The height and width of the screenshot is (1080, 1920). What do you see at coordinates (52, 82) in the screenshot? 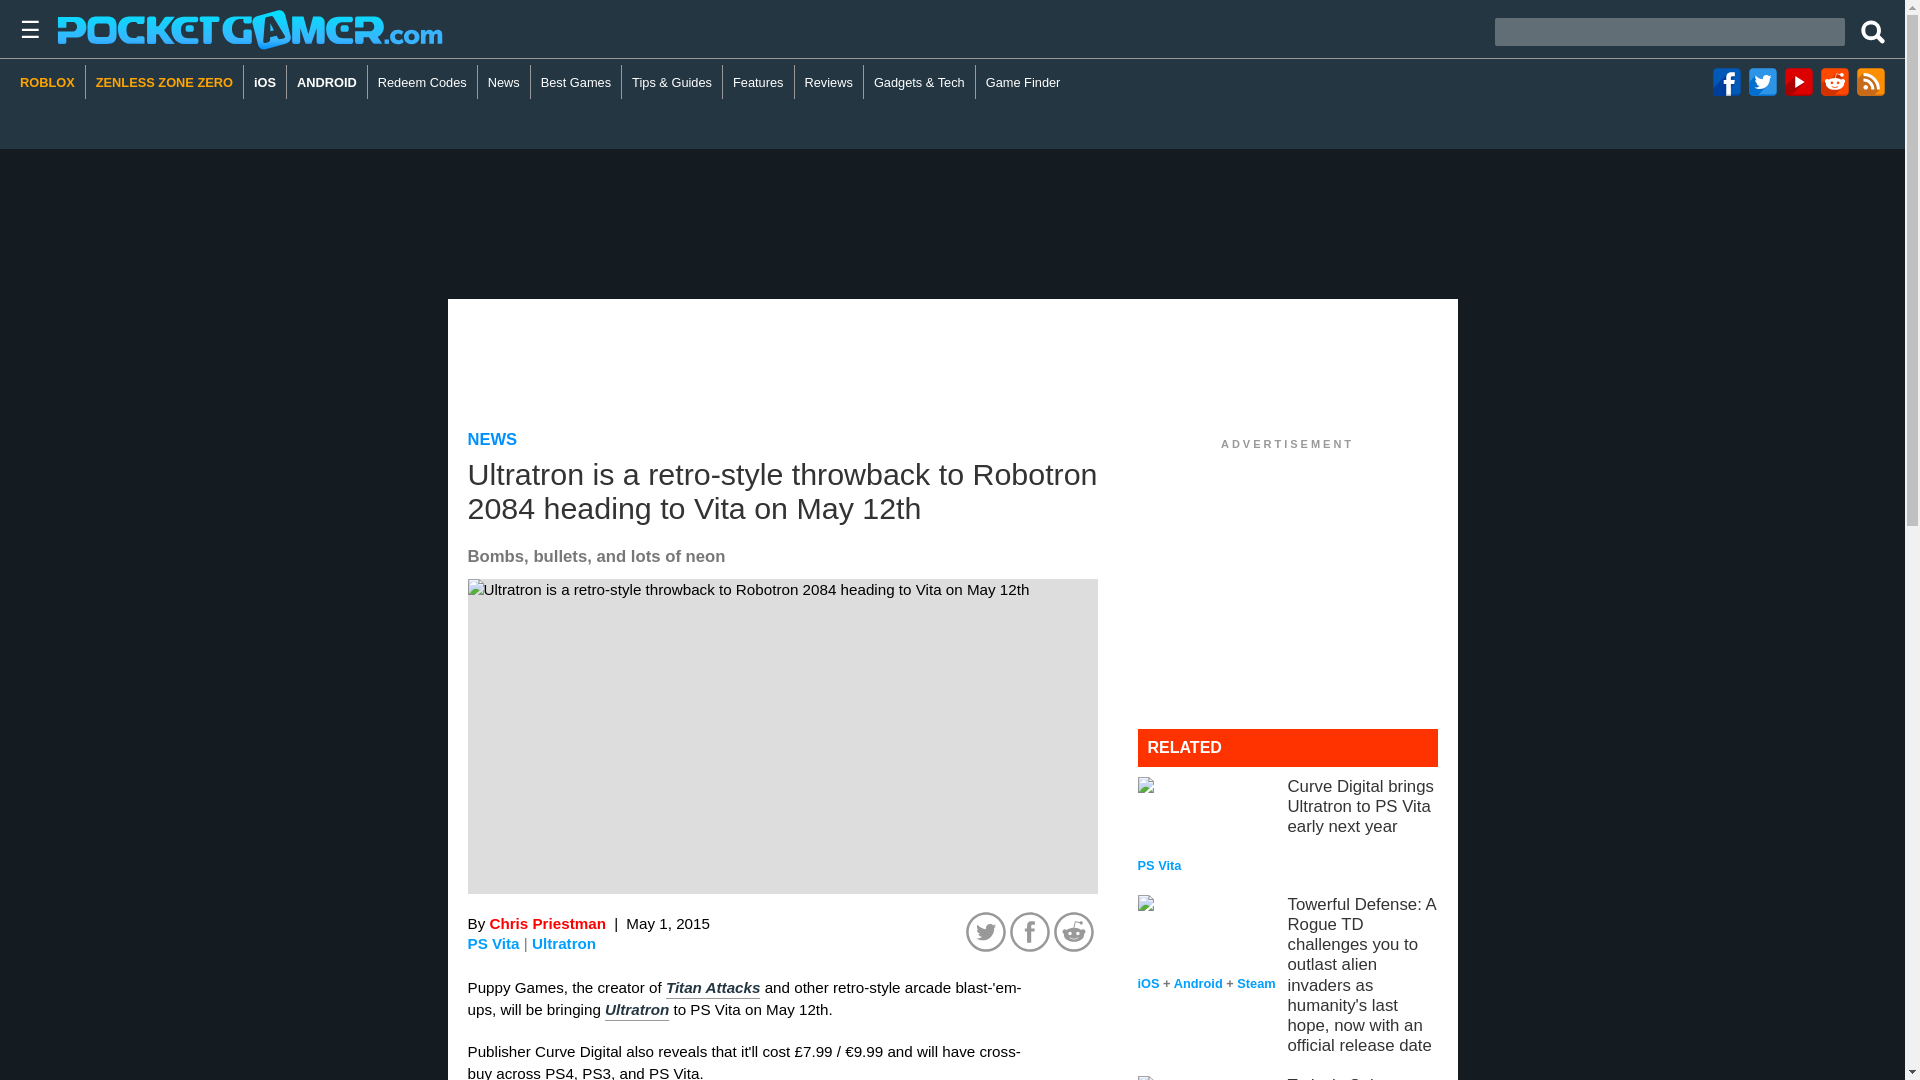
I see `ROBLOX` at bounding box center [52, 82].